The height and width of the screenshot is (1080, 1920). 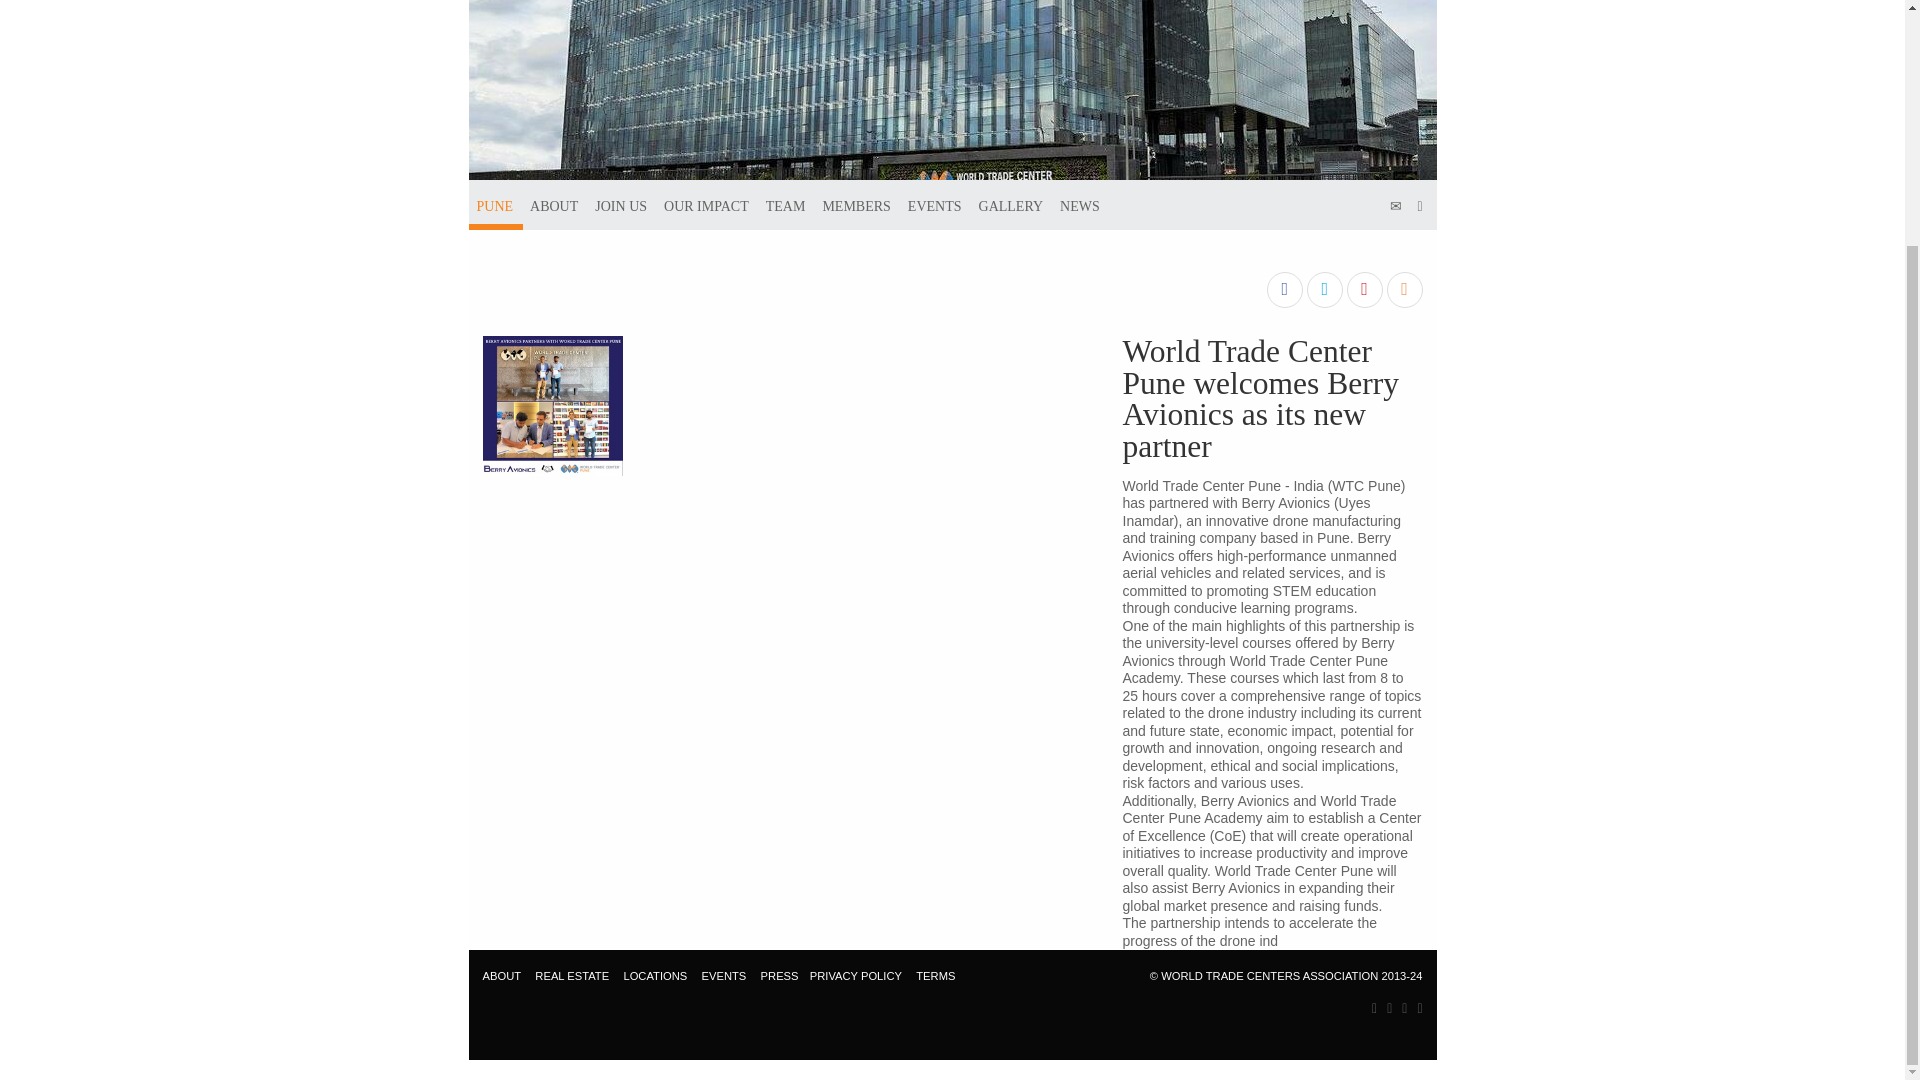 I want to click on PUNE, so click(x=494, y=205).